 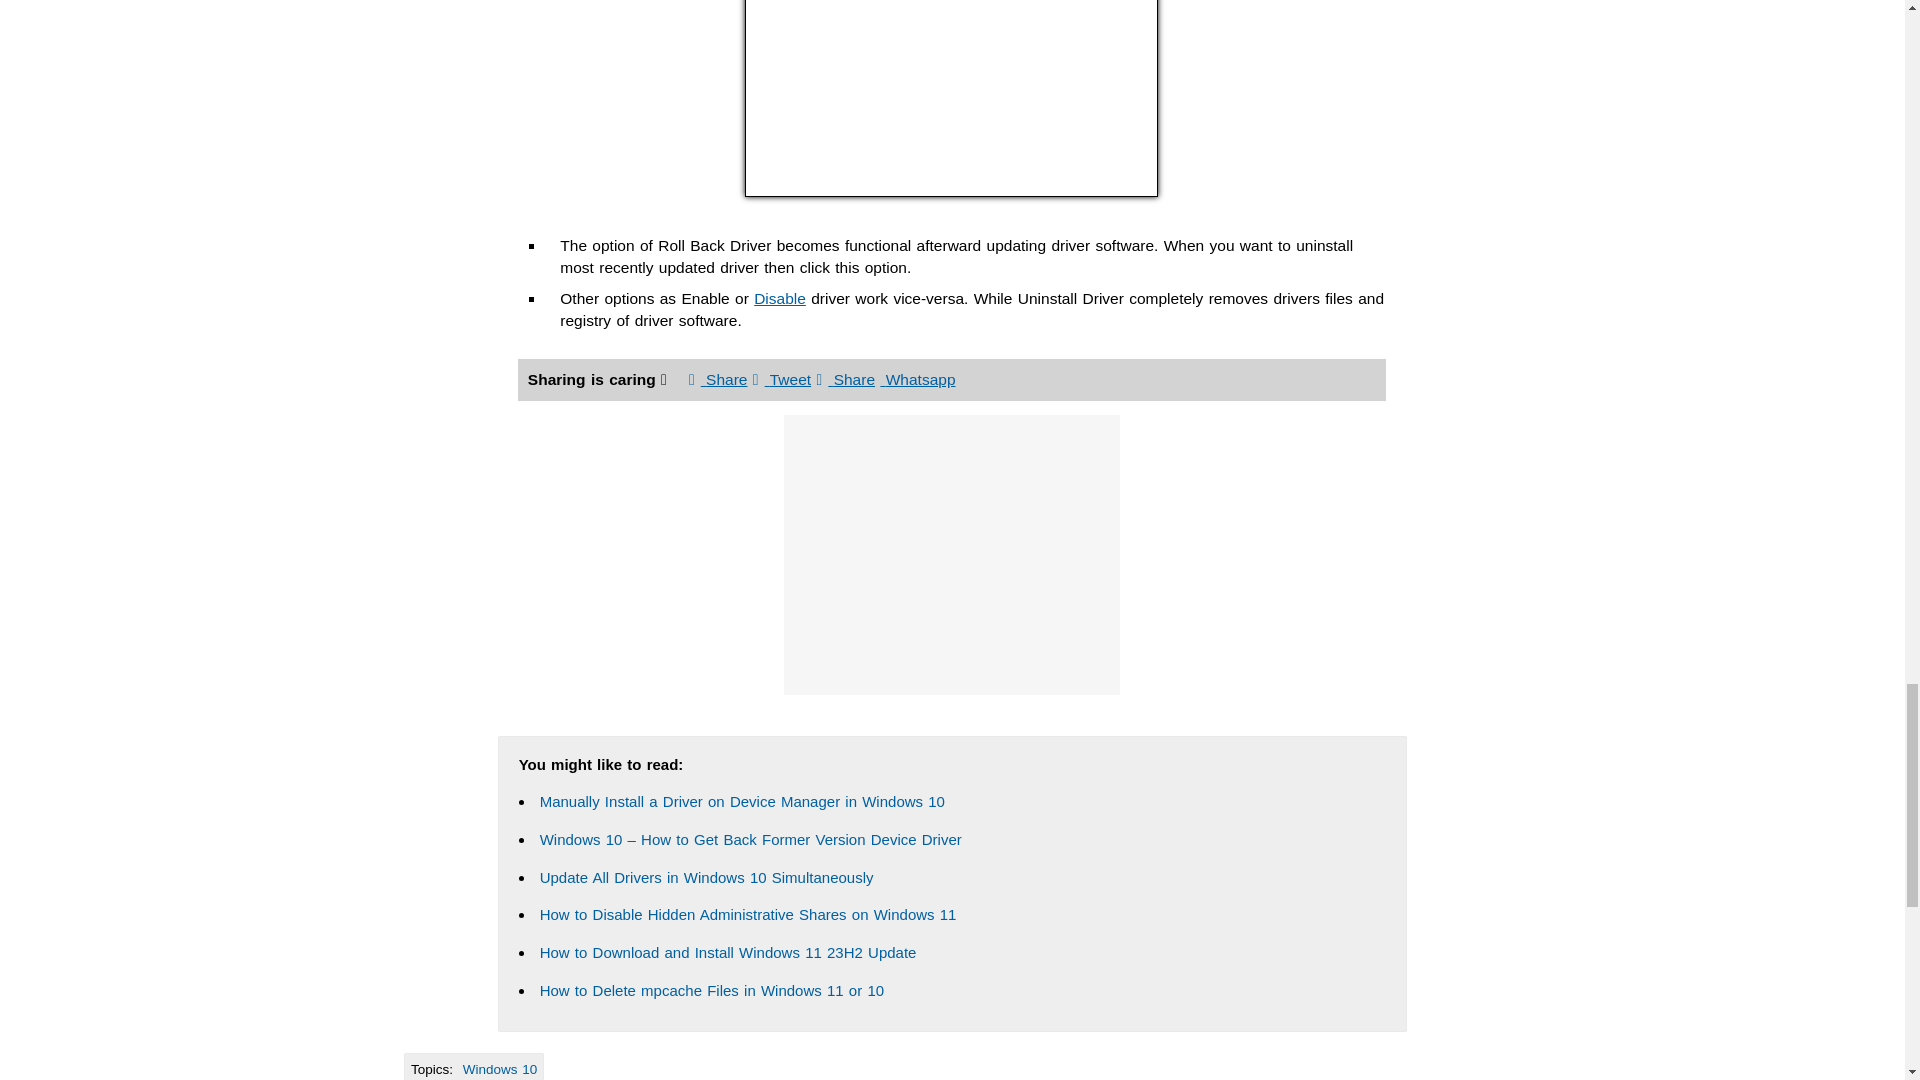 I want to click on Tweet, so click(x=781, y=379).